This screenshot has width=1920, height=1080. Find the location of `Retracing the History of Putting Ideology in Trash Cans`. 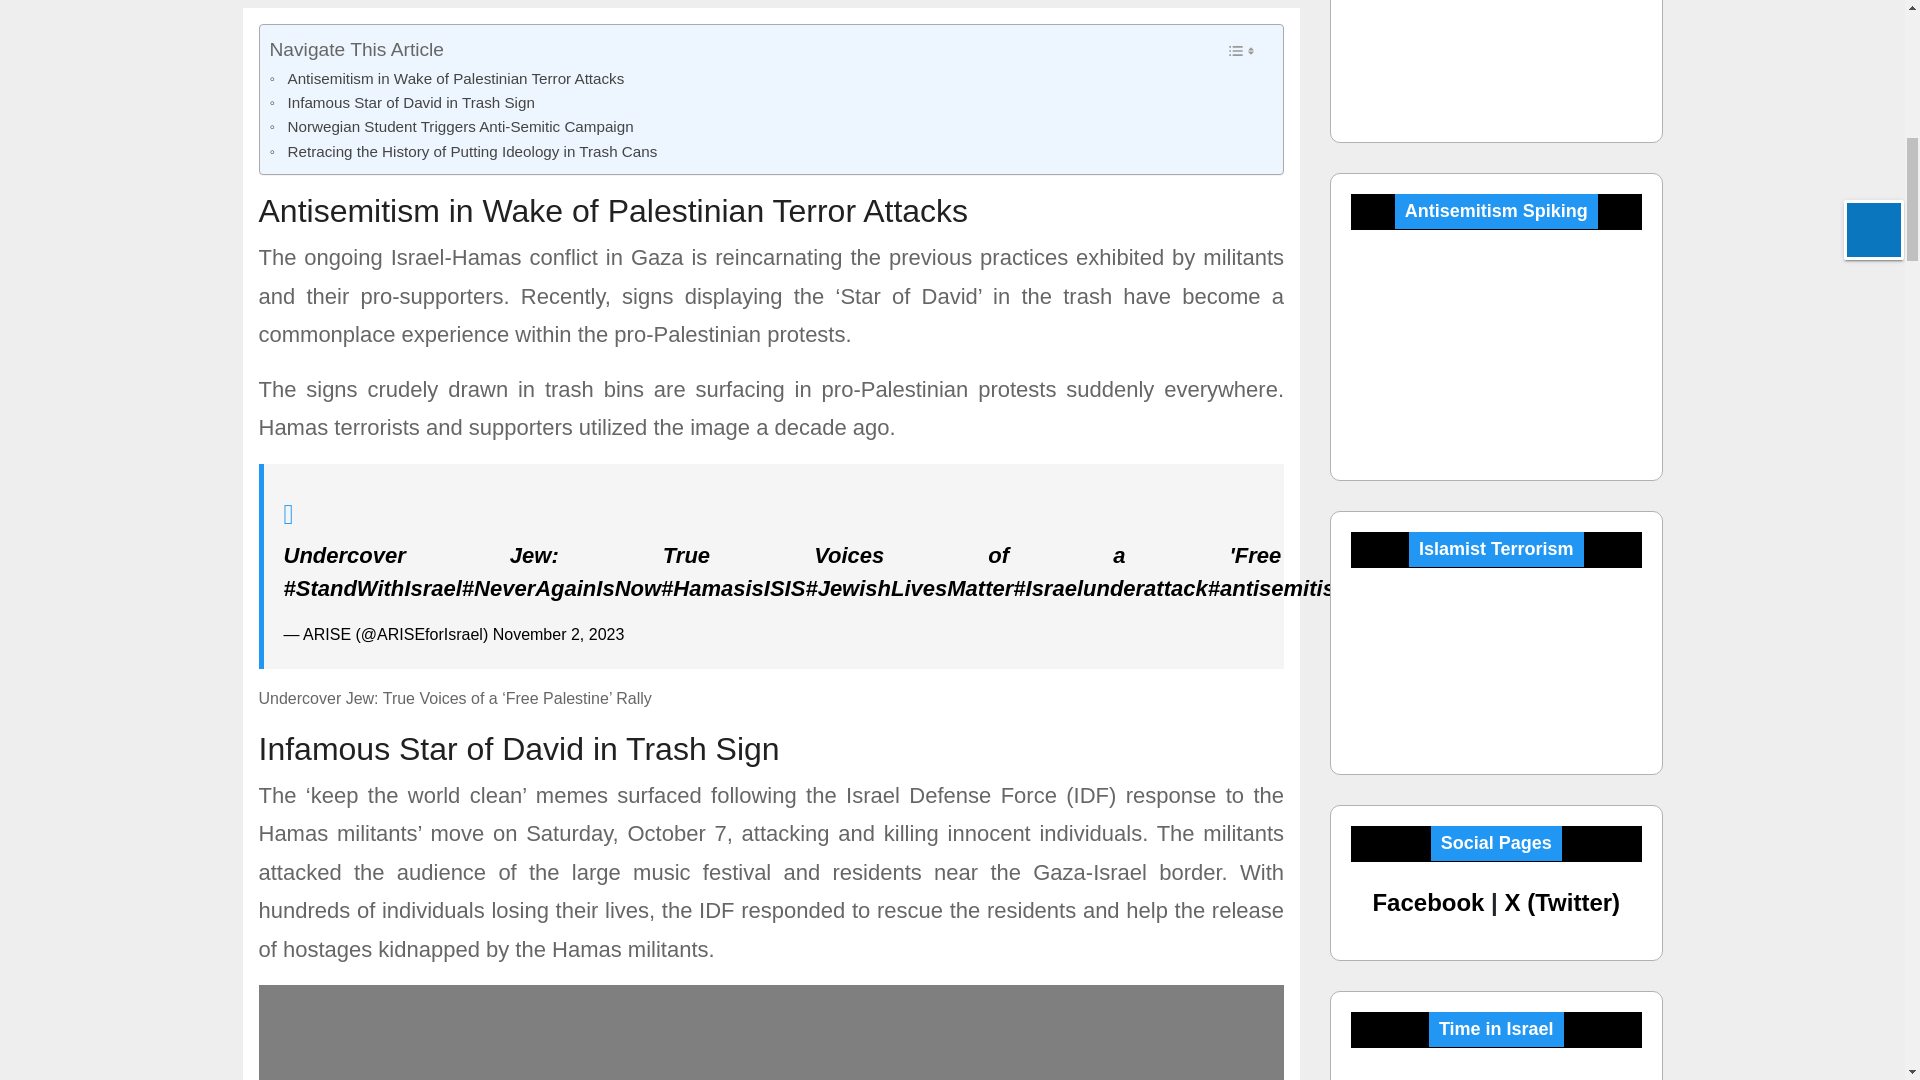

Retracing the History of Putting Ideology in Trash Cans is located at coordinates (464, 152).